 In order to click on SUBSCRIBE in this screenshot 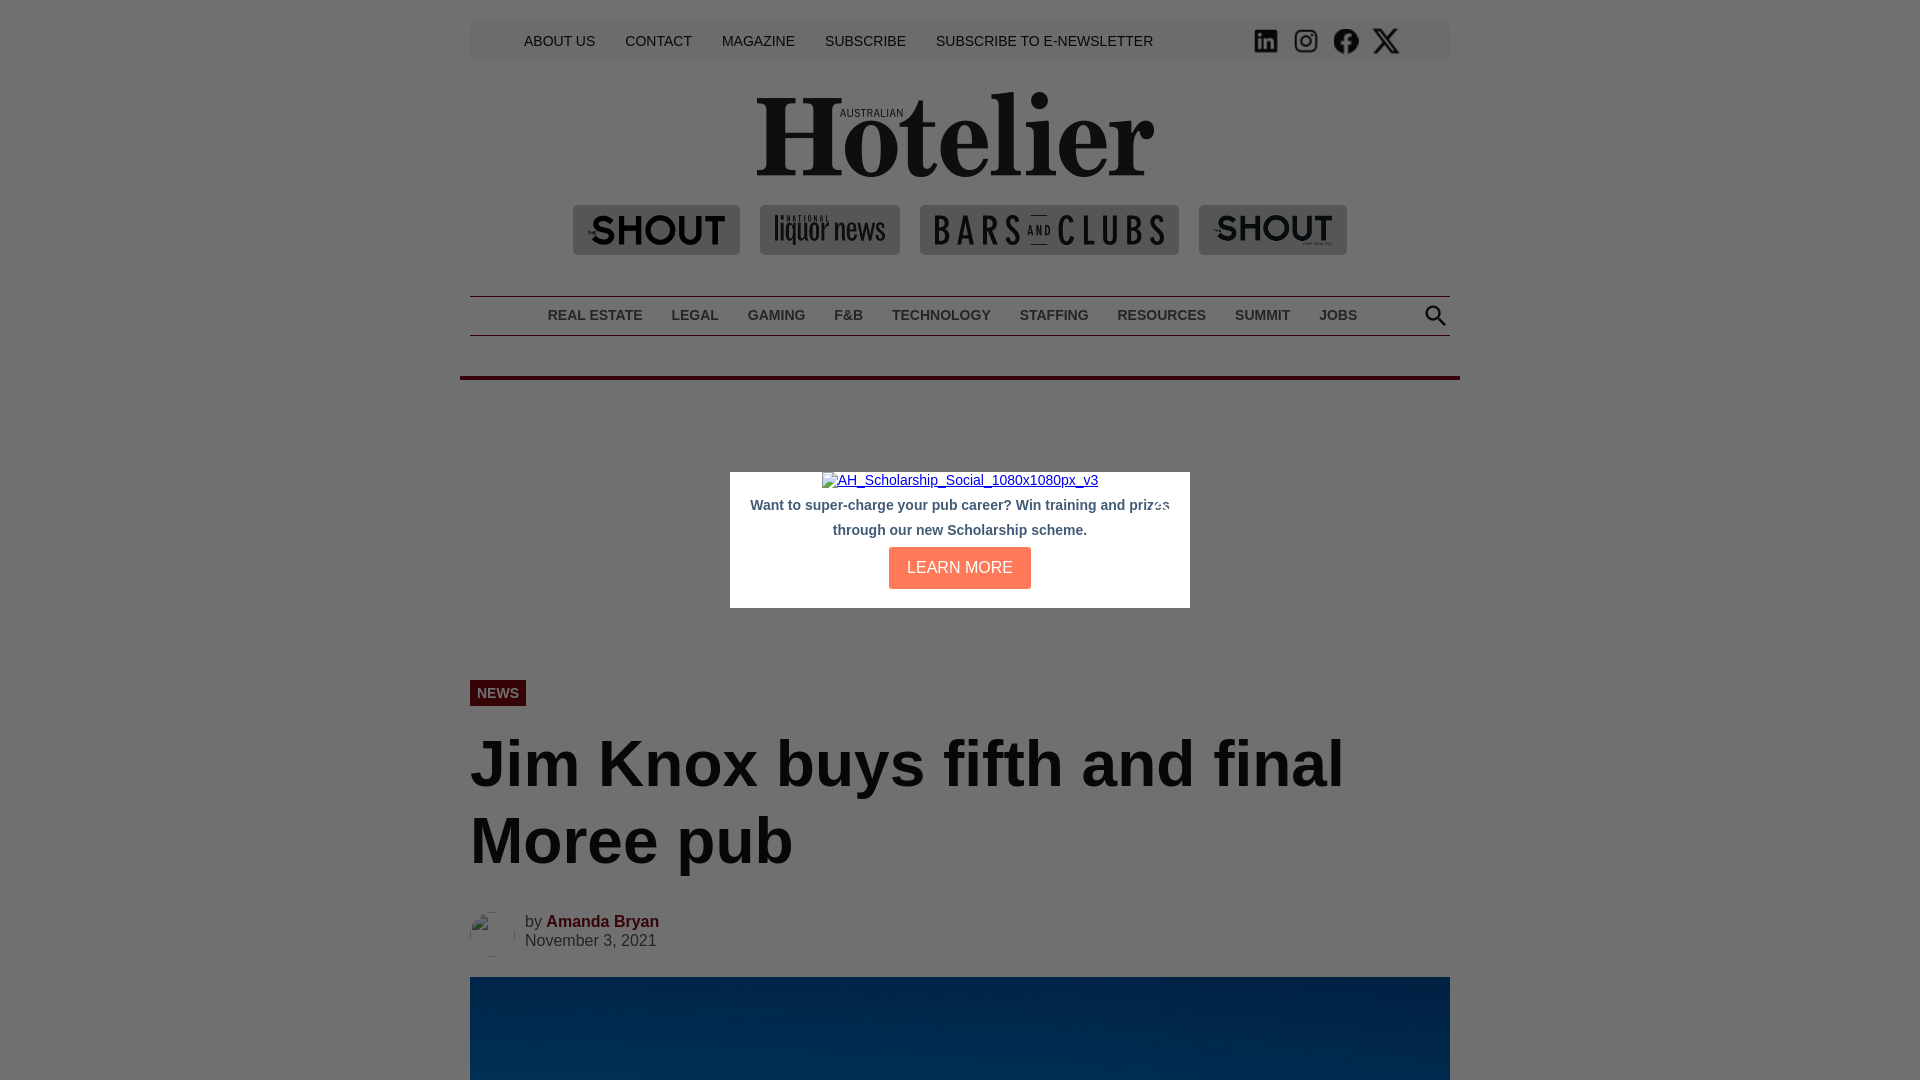, I will do `click(864, 40)`.